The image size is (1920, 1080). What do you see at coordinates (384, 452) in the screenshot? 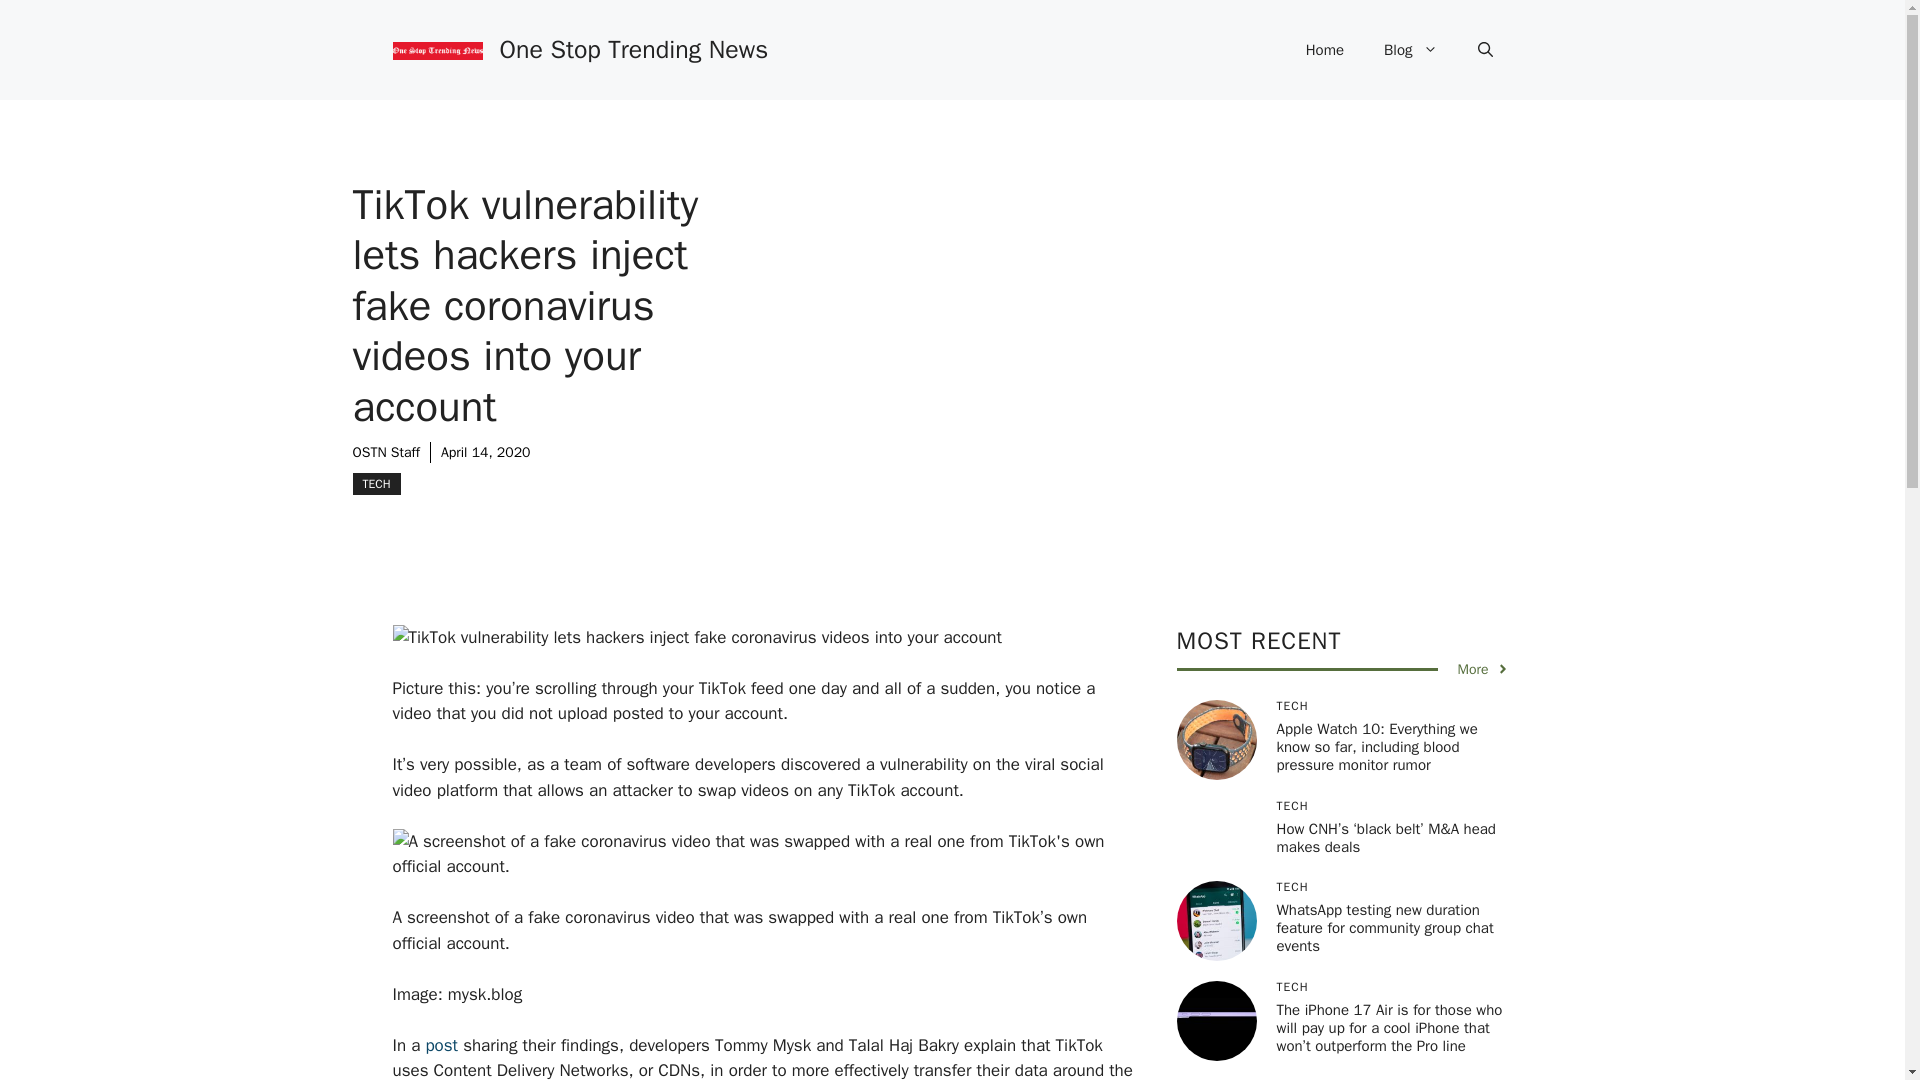
I see `OSTN Staff` at bounding box center [384, 452].